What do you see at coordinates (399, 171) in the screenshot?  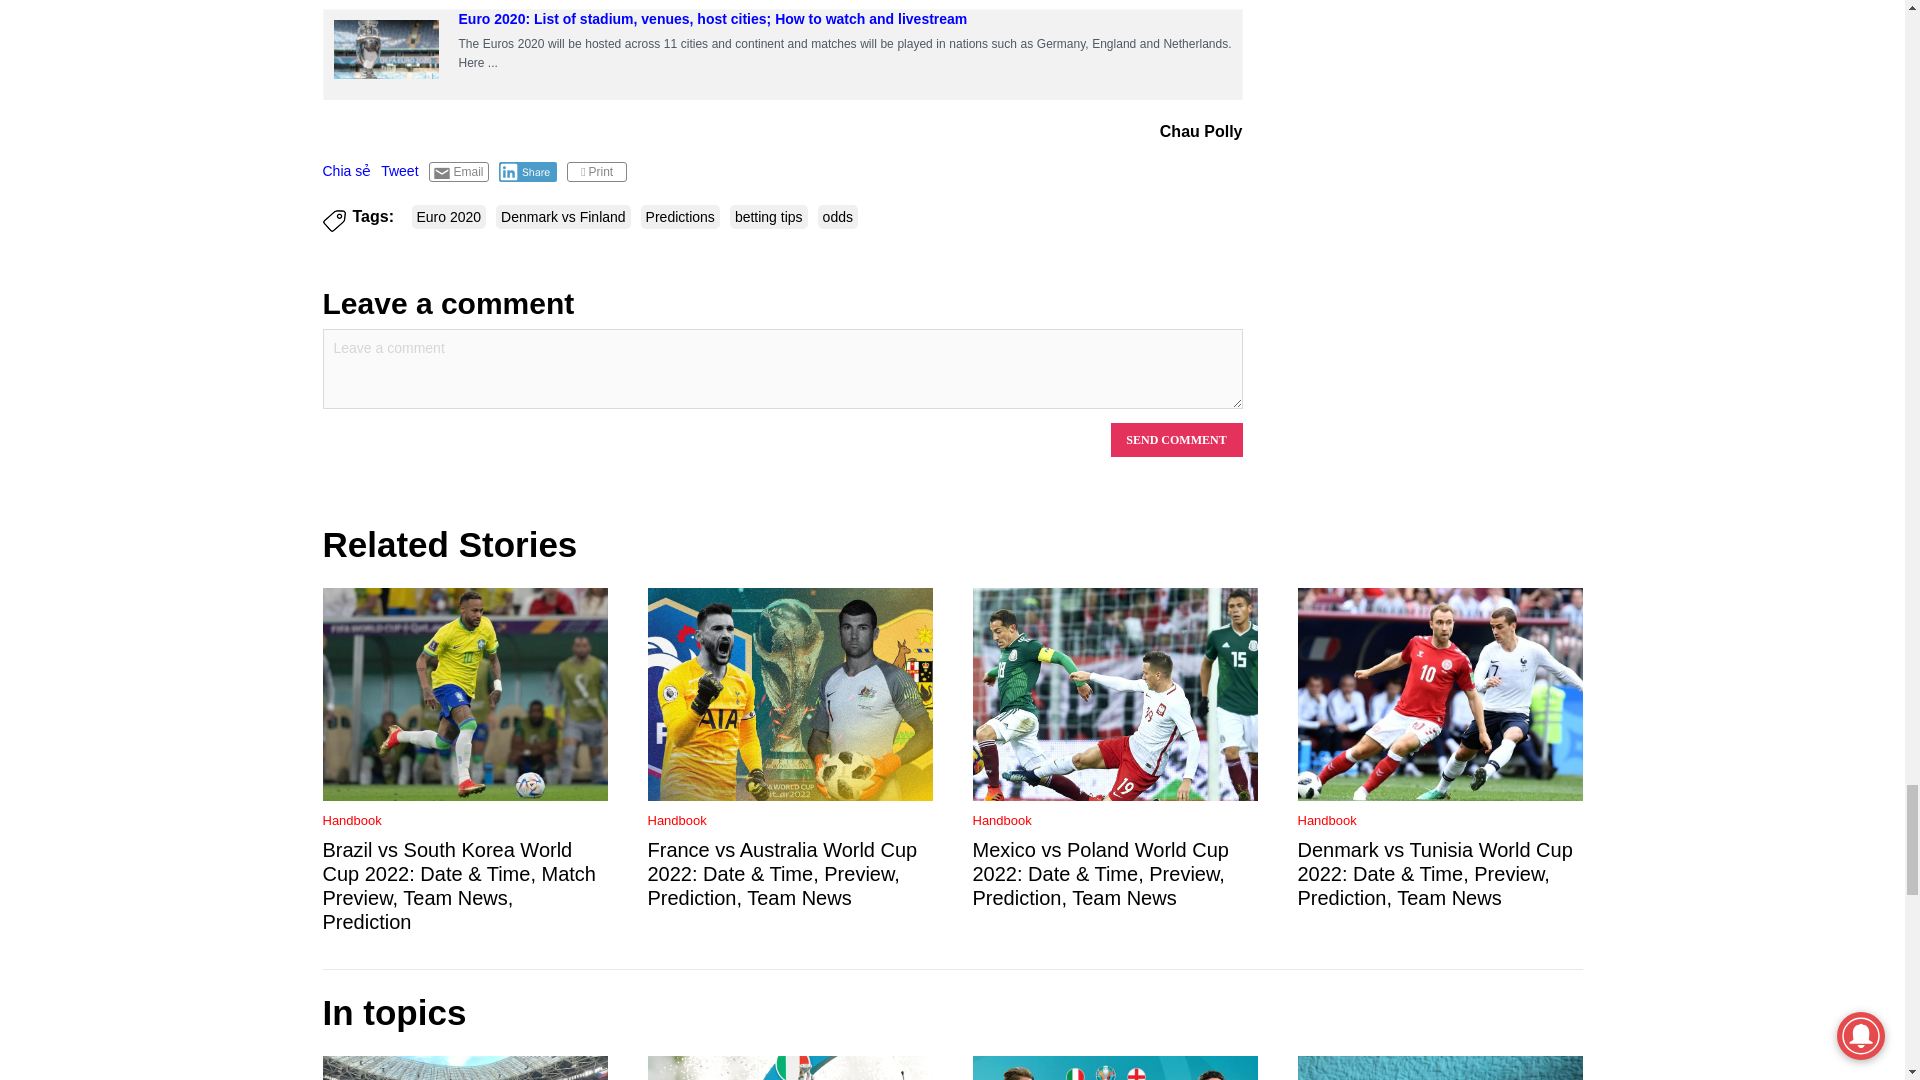 I see `Tweet` at bounding box center [399, 171].